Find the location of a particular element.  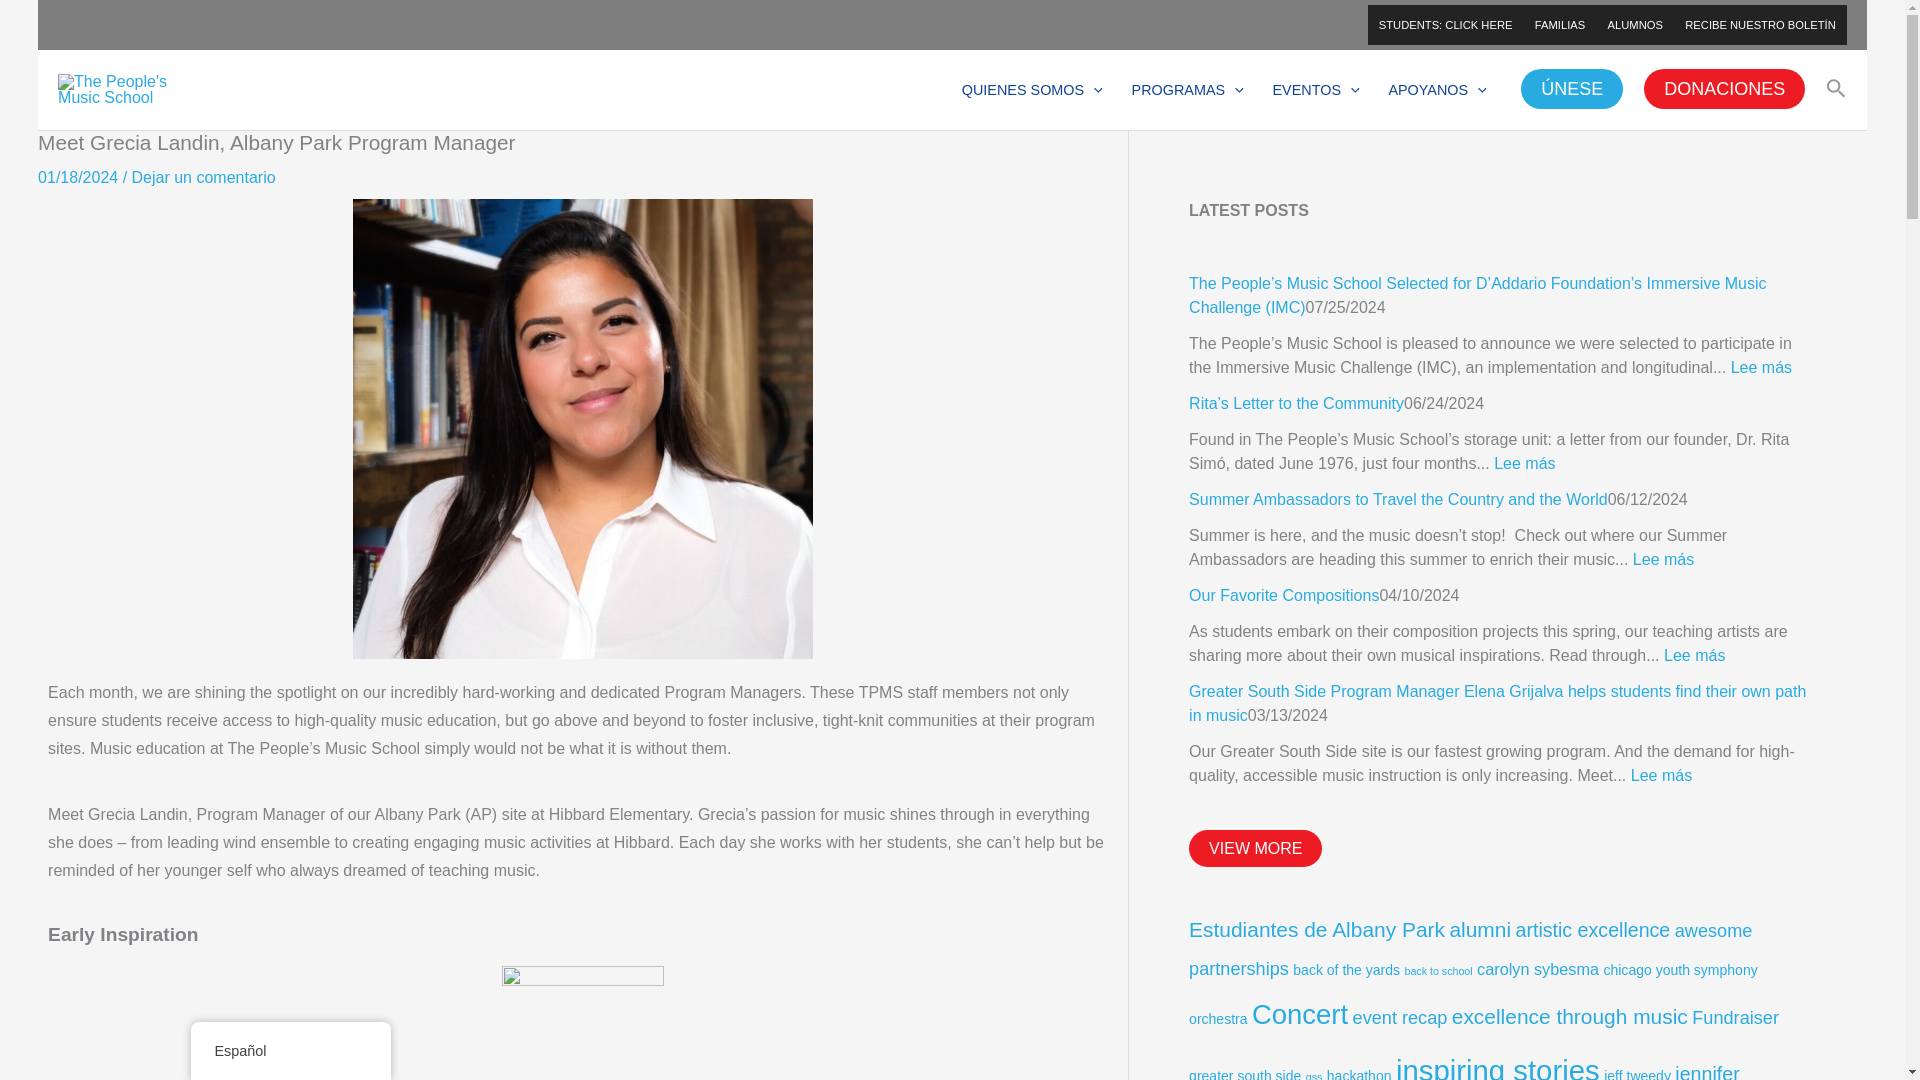

ALUMNOS is located at coordinates (1634, 25).